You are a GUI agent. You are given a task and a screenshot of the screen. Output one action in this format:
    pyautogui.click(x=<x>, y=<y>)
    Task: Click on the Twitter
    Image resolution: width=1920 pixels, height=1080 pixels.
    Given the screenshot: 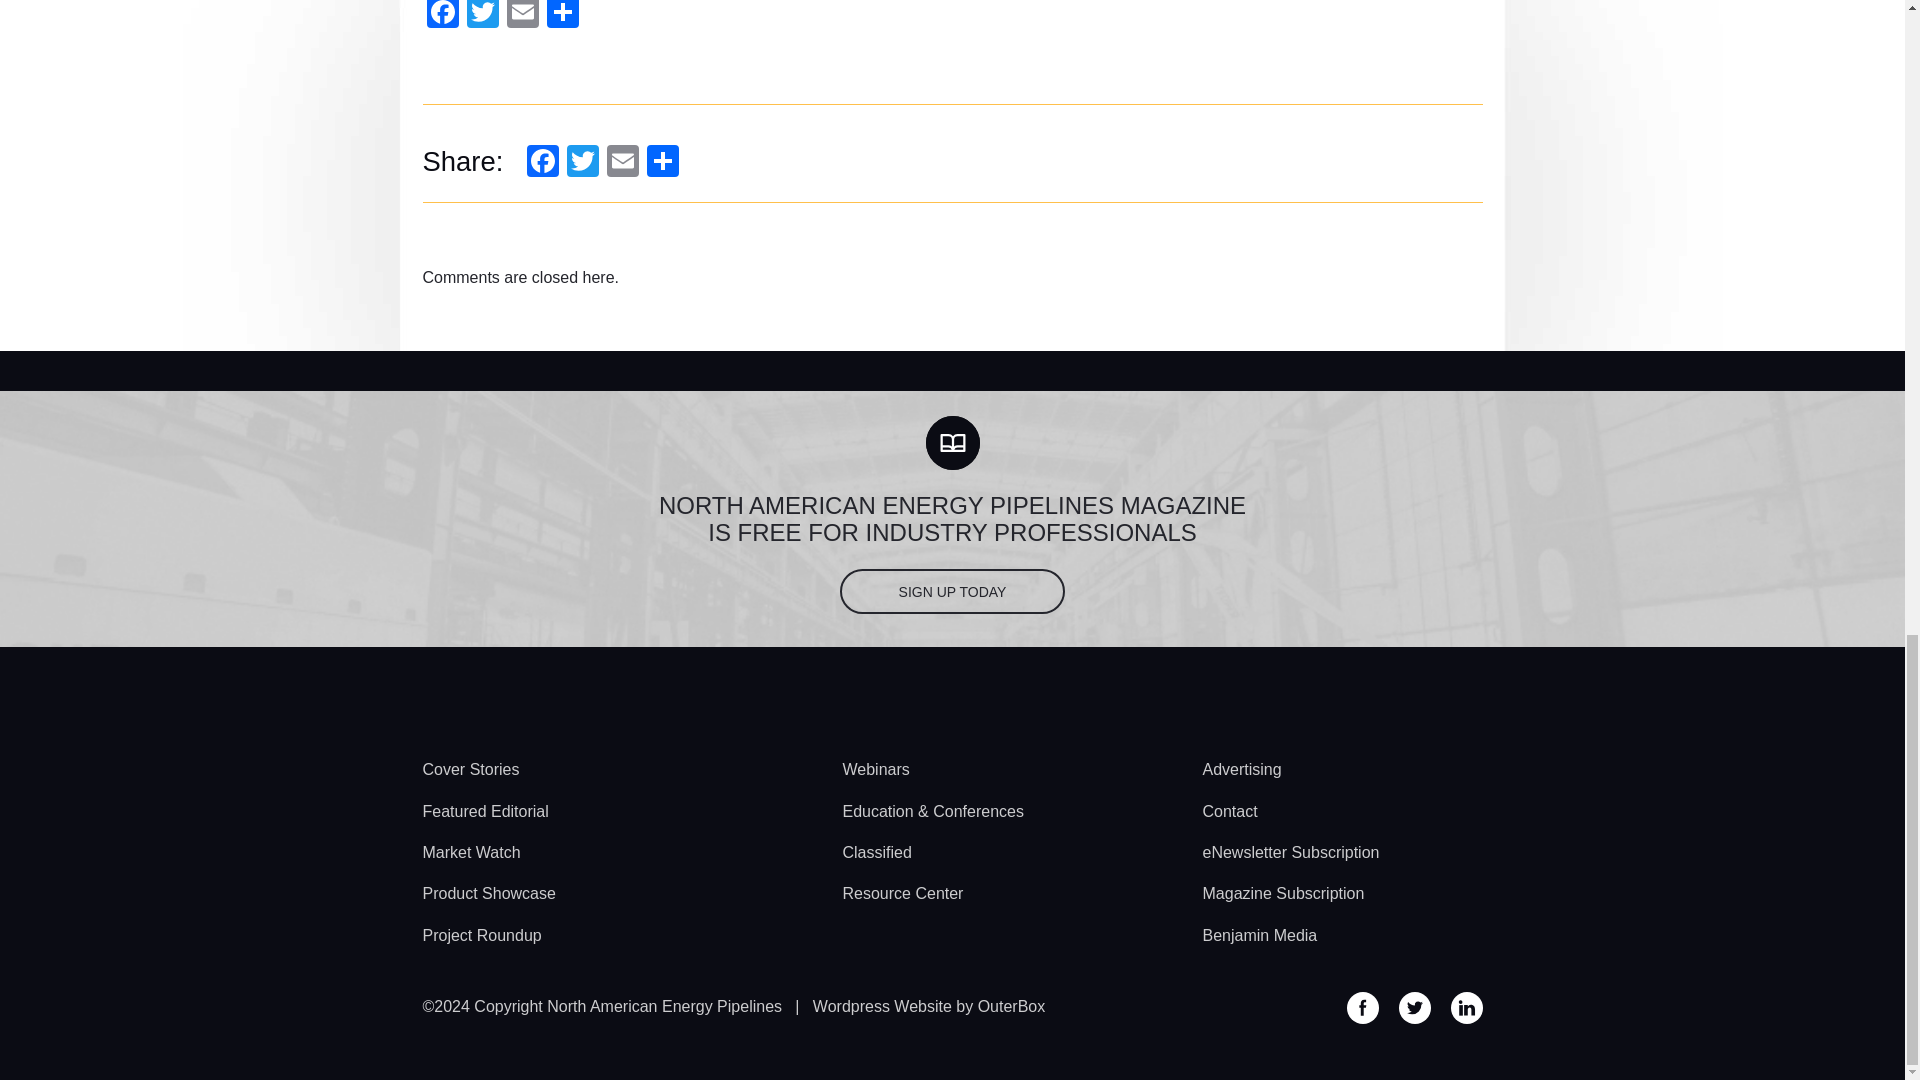 What is the action you would take?
    pyautogui.click(x=582, y=160)
    